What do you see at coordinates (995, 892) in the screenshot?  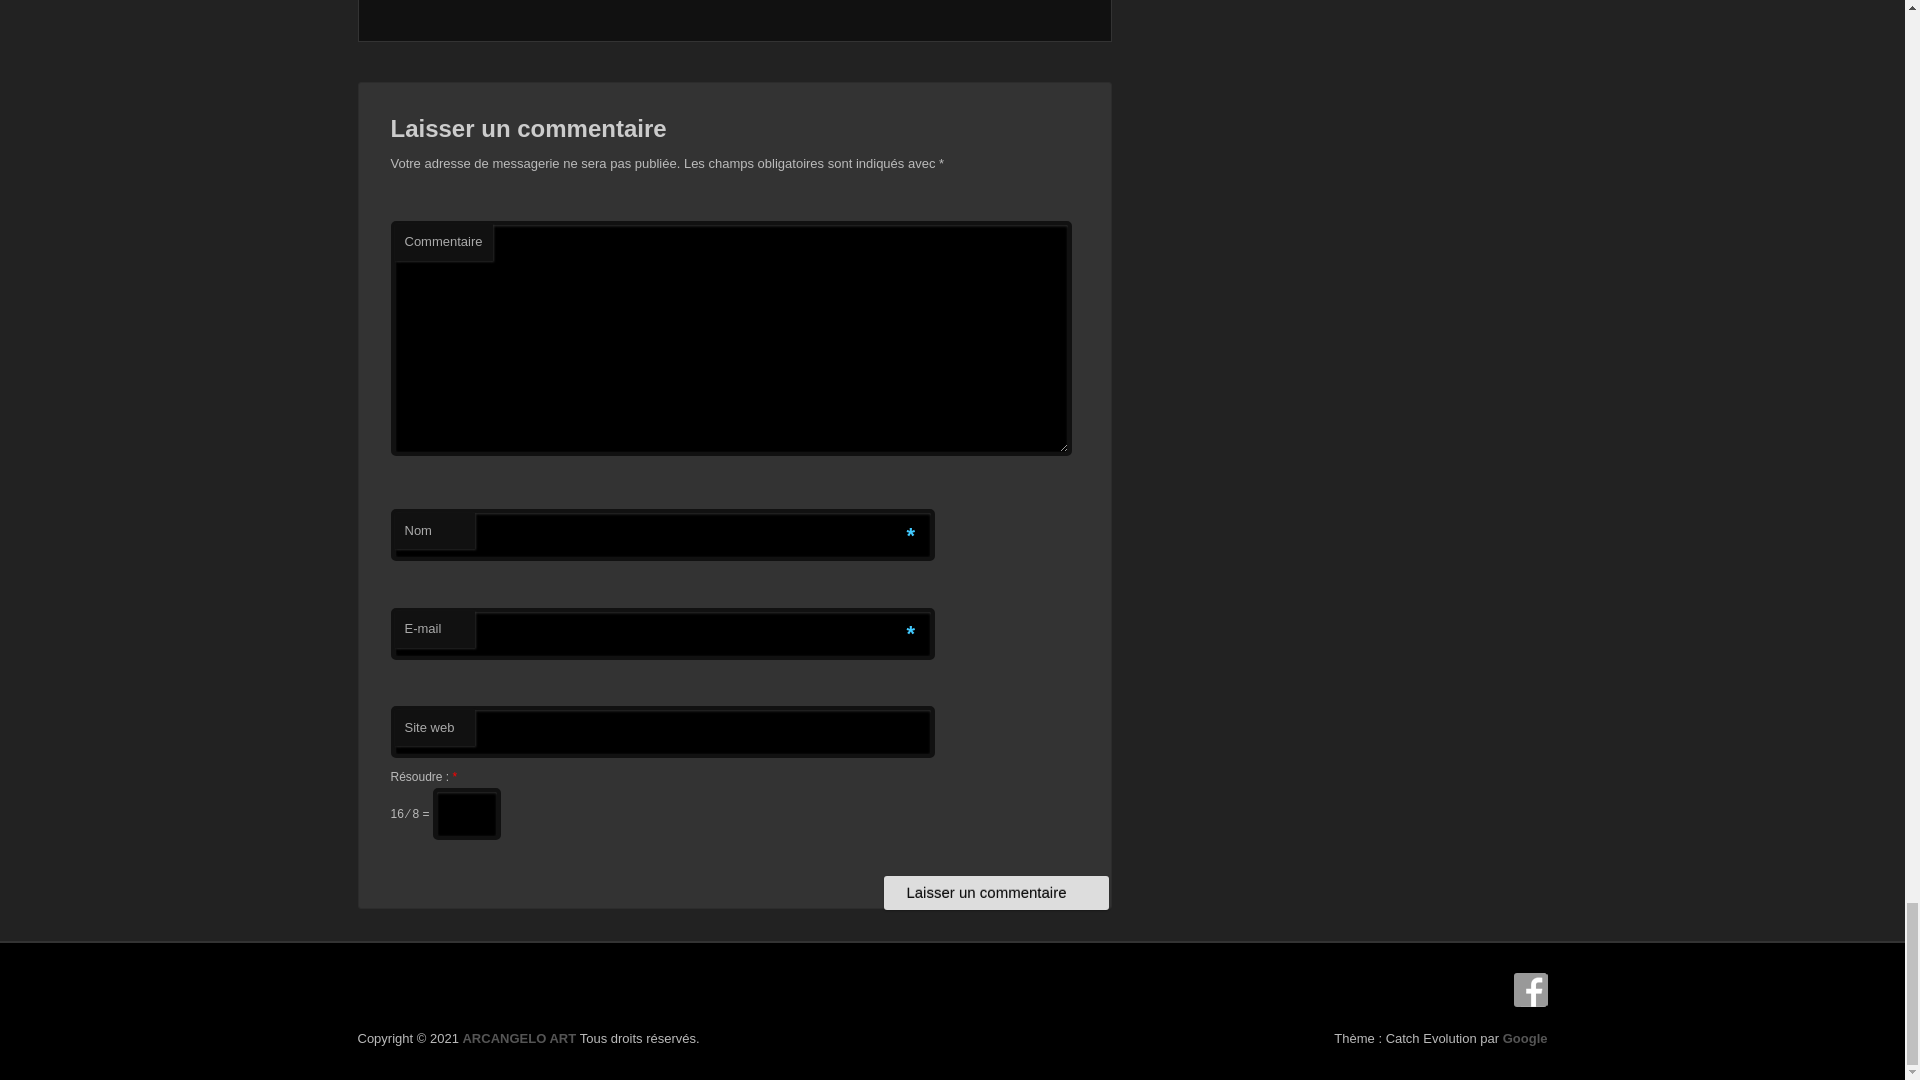 I see `Laisser un commentaire` at bounding box center [995, 892].